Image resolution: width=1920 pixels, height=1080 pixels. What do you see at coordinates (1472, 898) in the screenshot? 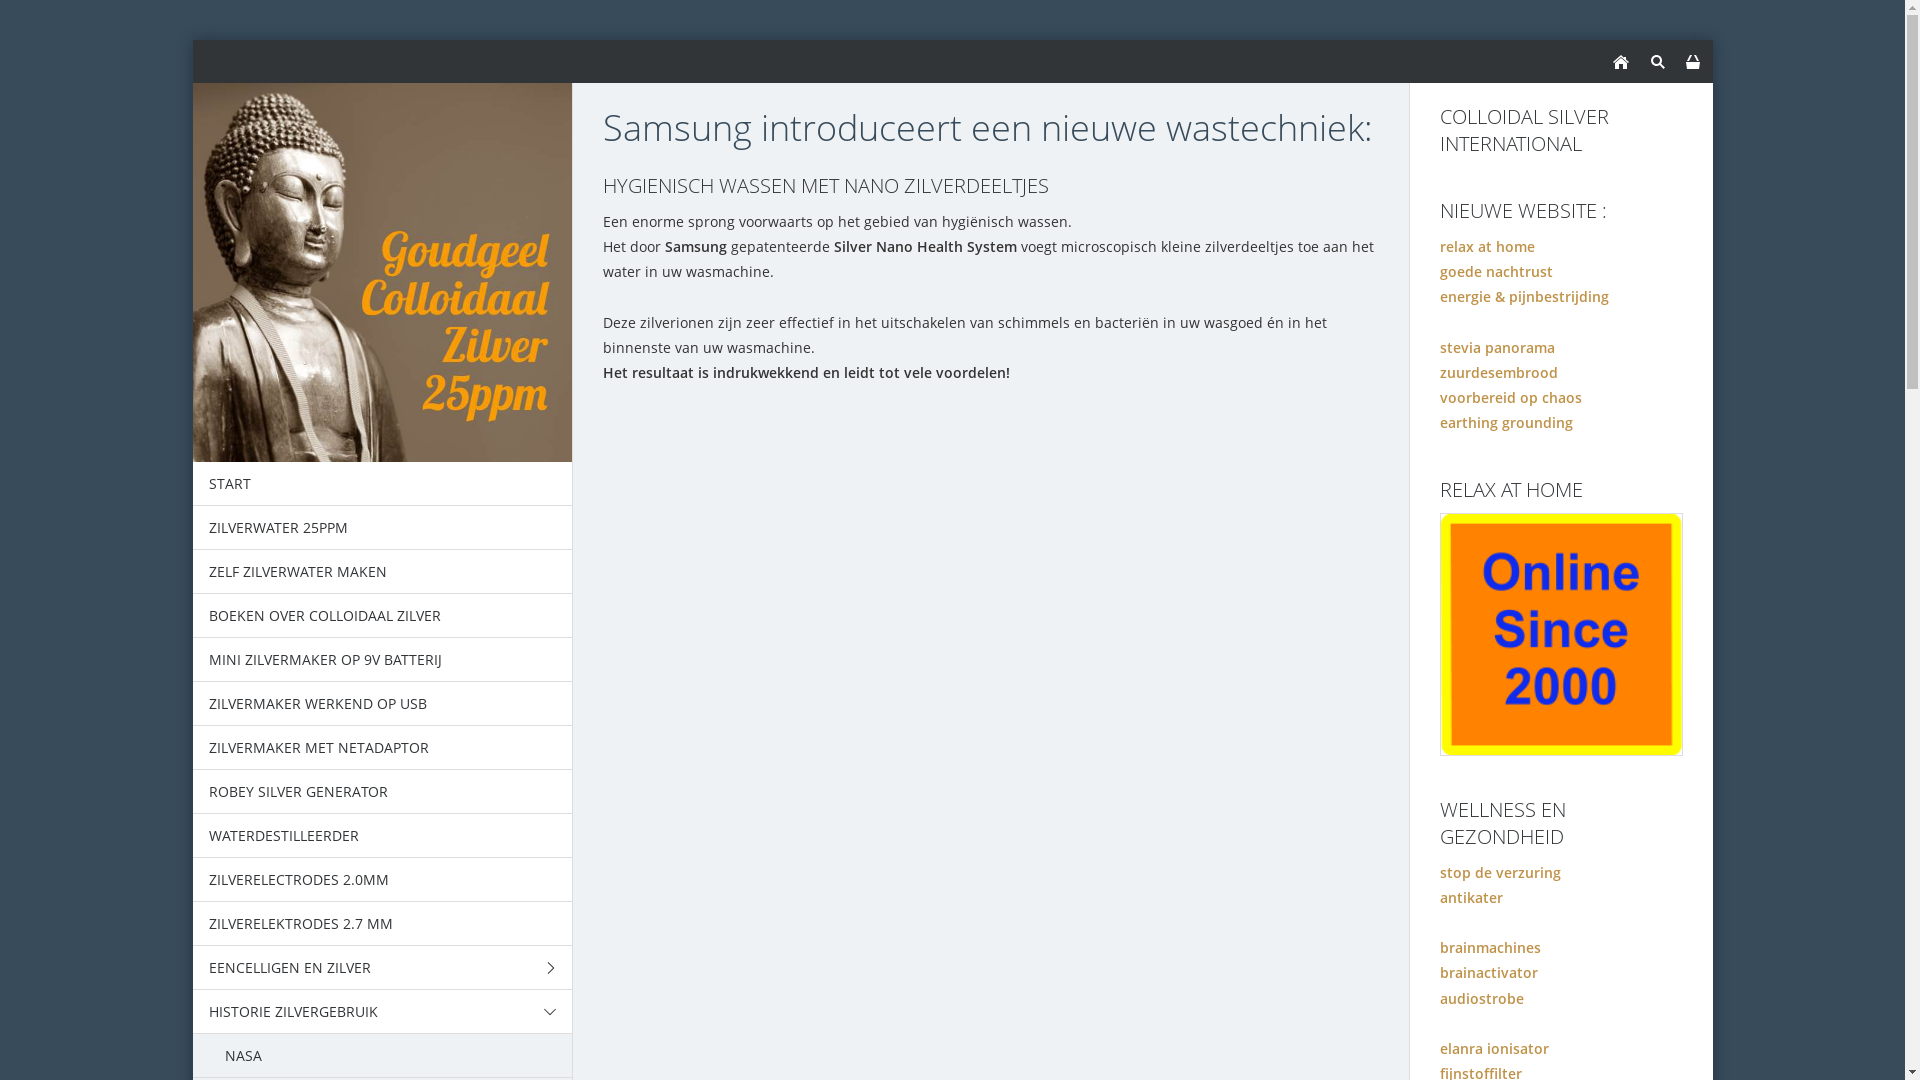
I see `antikater` at bounding box center [1472, 898].